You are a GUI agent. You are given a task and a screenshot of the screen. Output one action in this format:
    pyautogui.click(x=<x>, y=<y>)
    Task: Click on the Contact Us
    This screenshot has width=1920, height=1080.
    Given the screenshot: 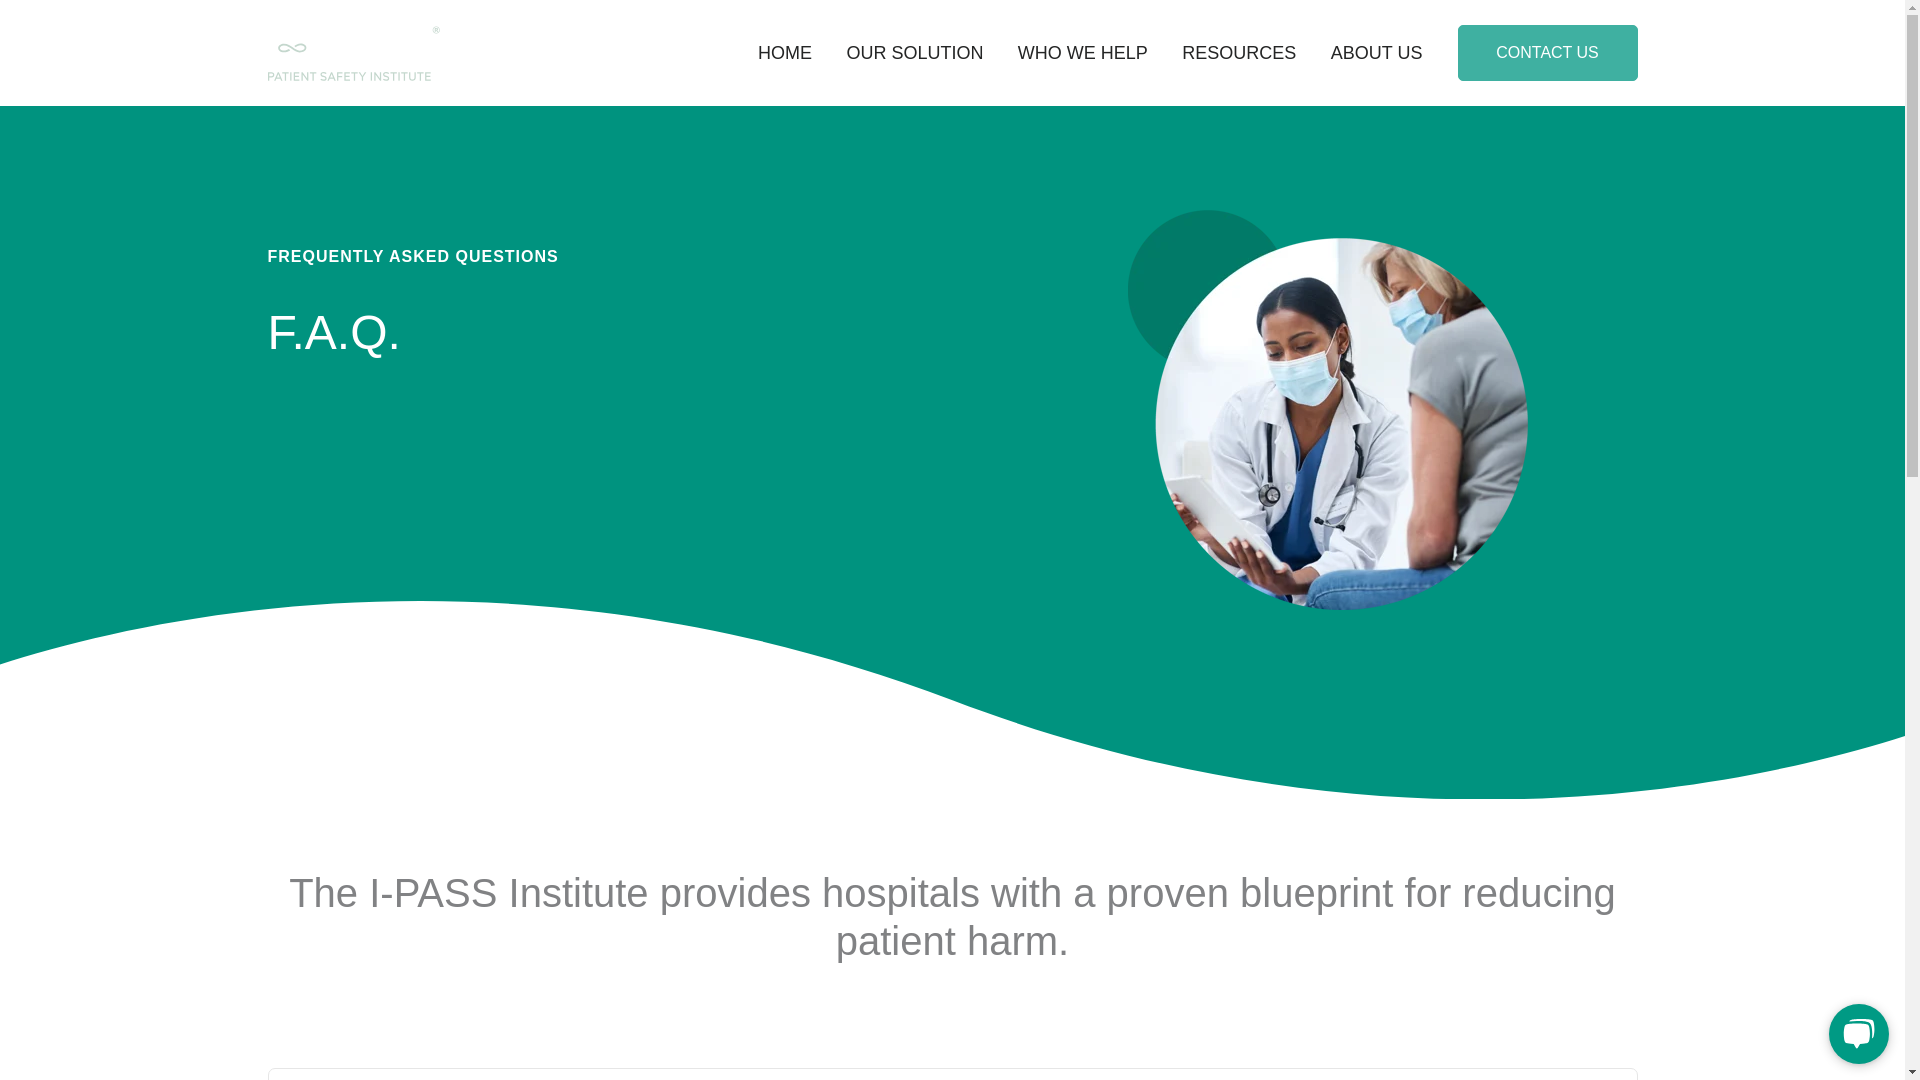 What is the action you would take?
    pyautogui.click(x=1547, y=52)
    